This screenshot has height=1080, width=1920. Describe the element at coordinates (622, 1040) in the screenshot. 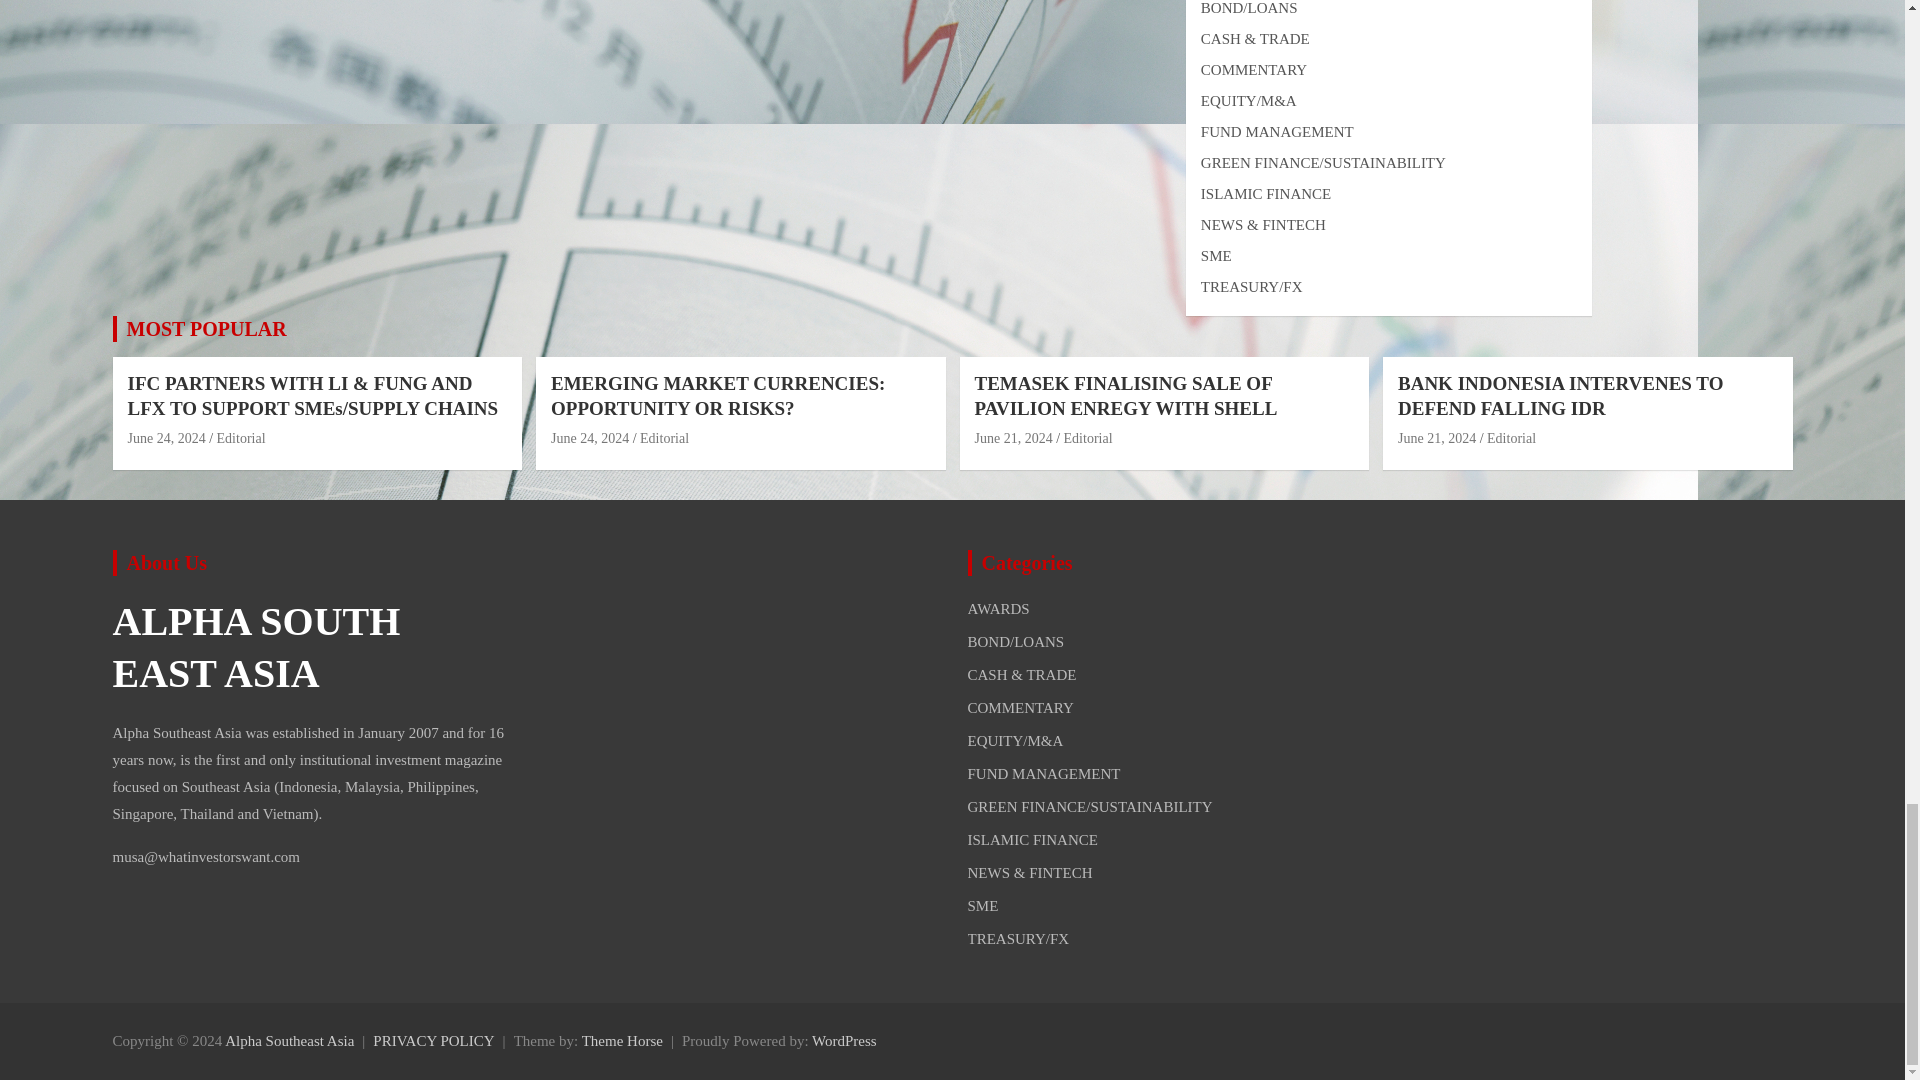

I see `Theme Horse` at that location.